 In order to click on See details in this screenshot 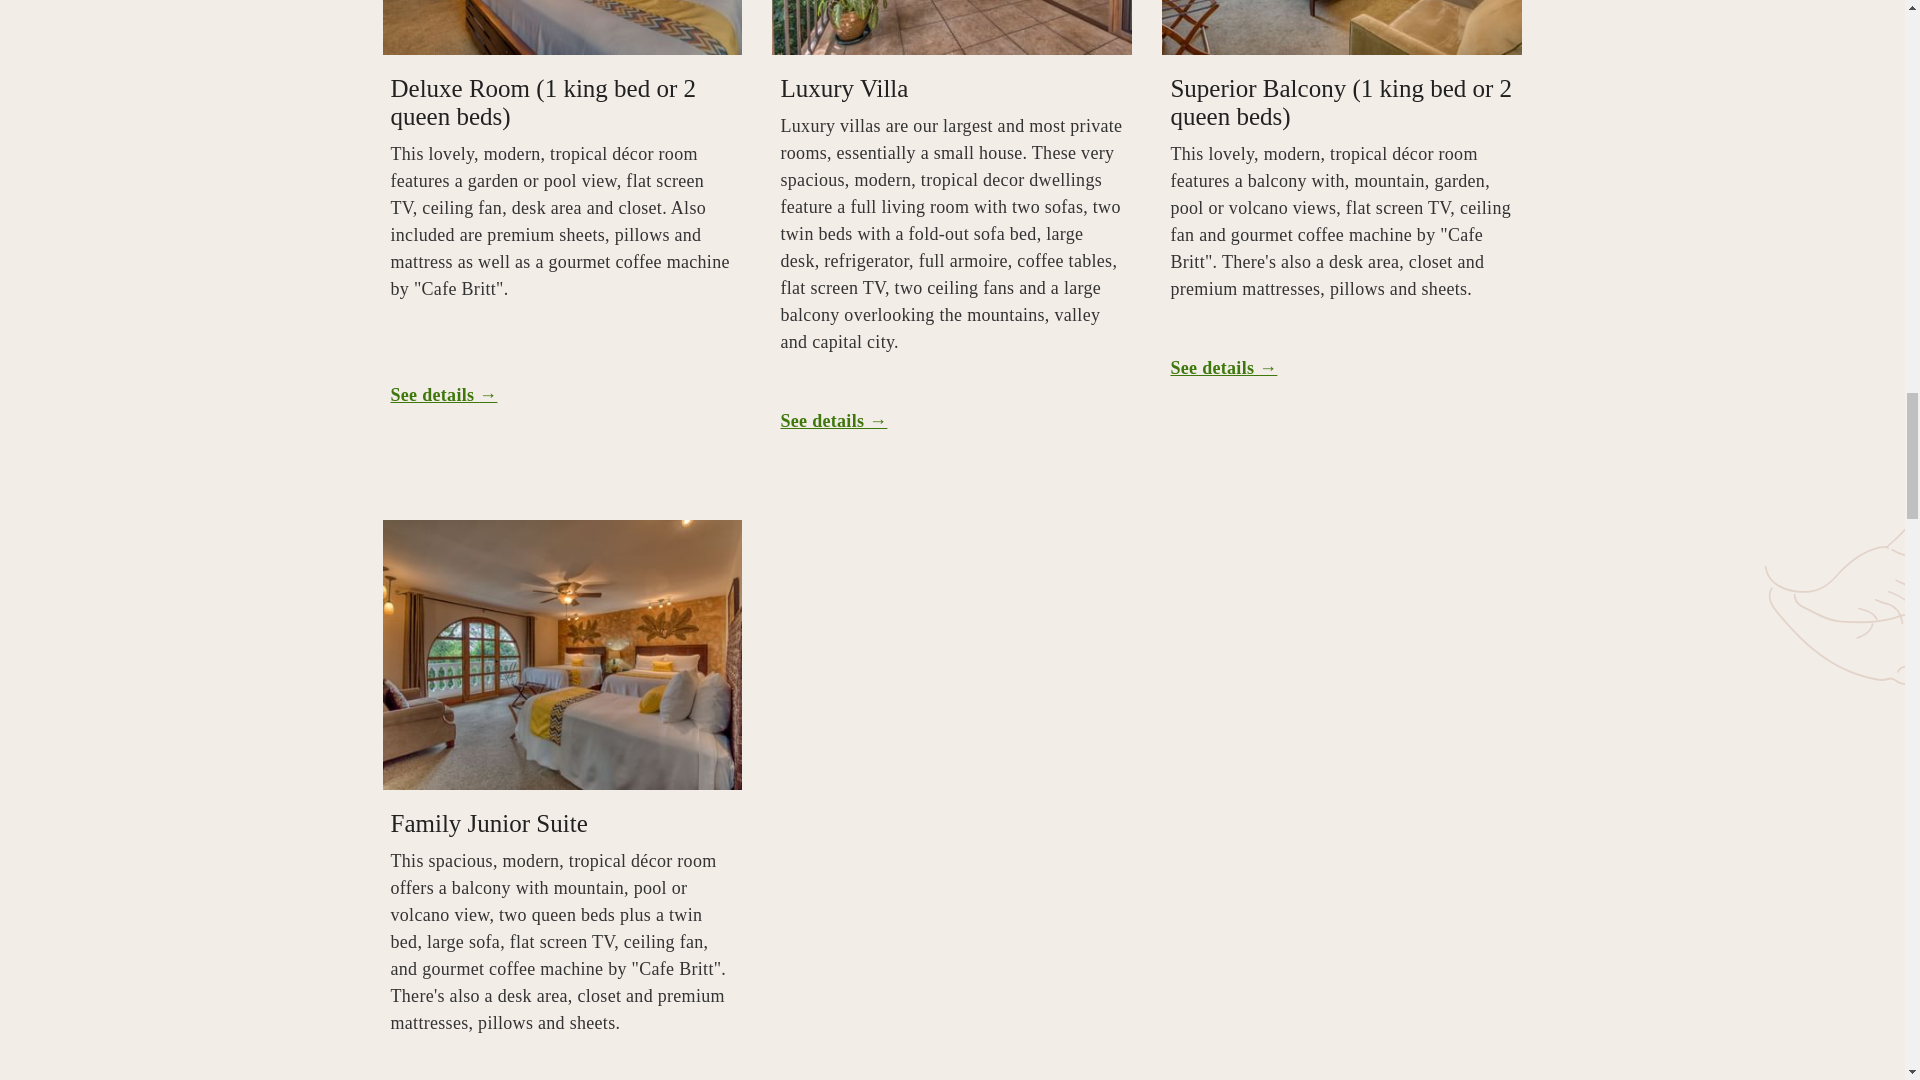, I will do `click(1222, 368)`.